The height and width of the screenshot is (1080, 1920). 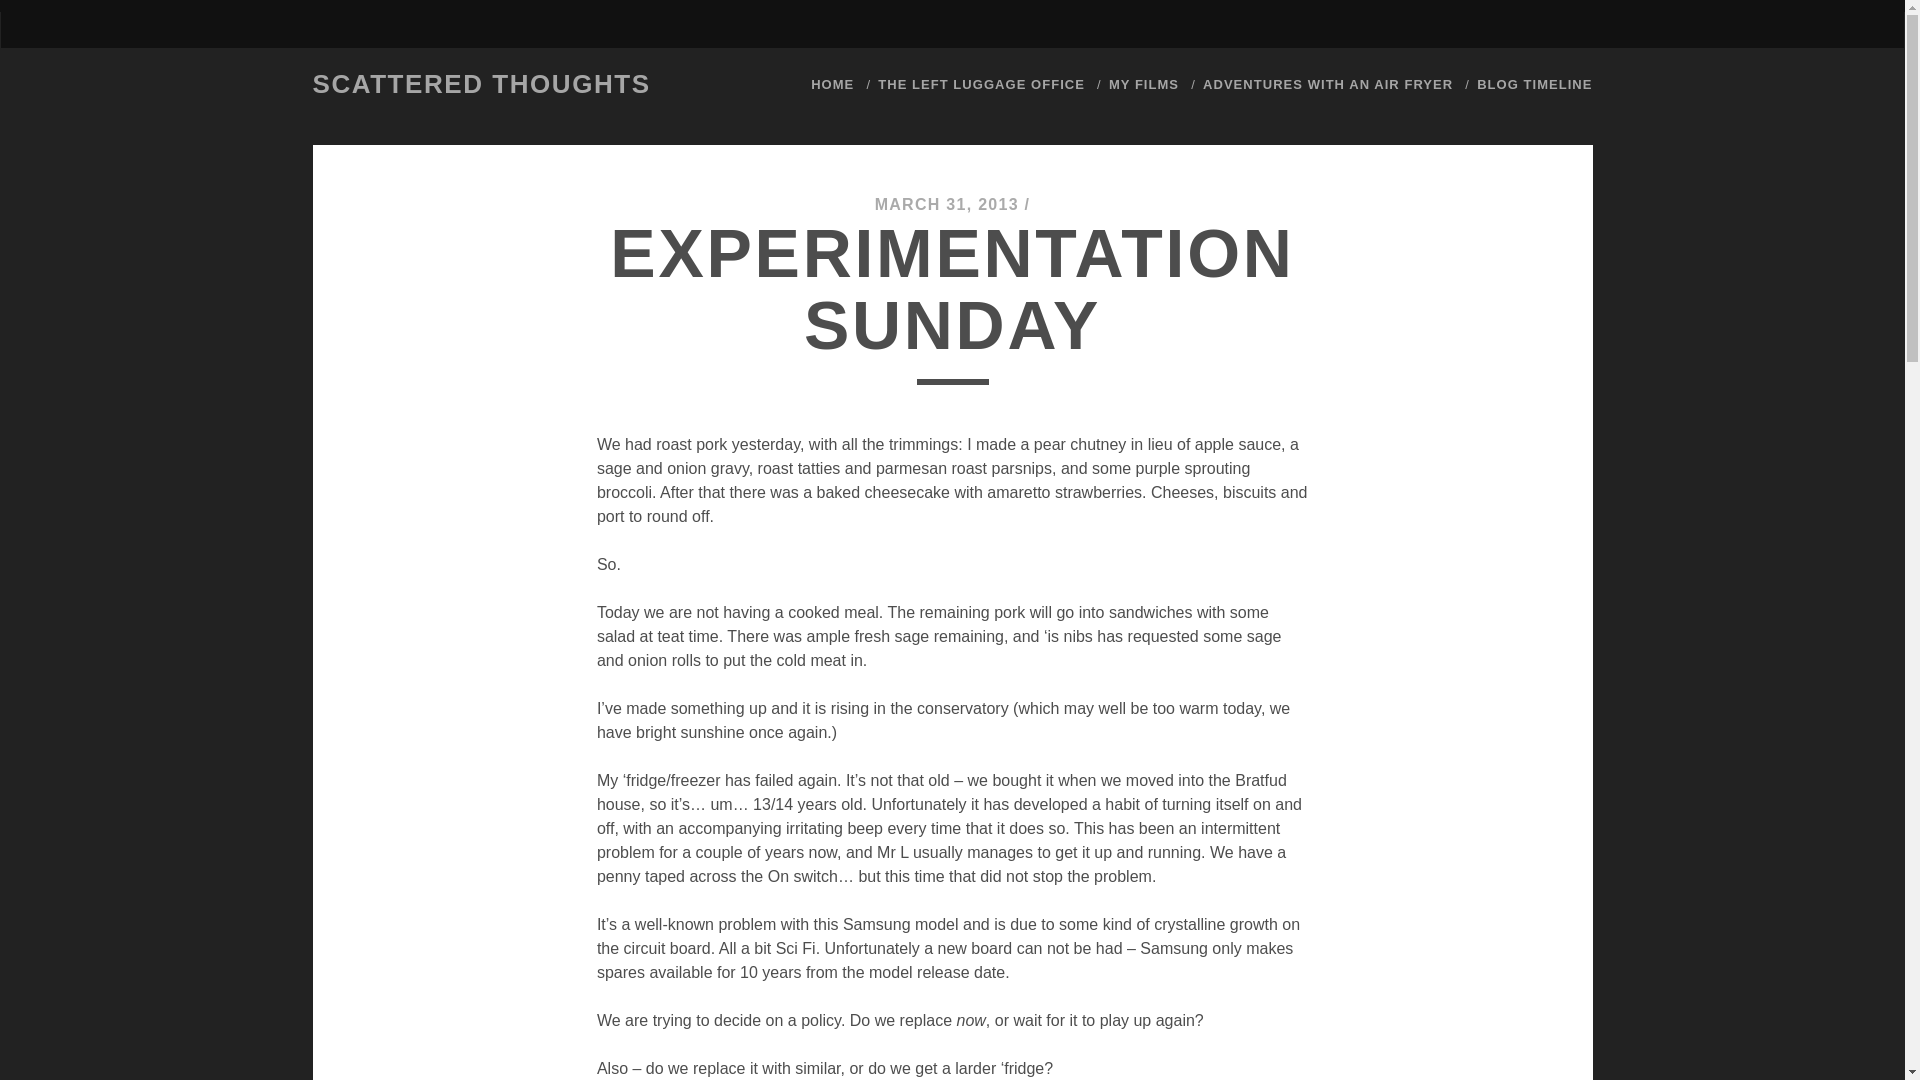 I want to click on SCATTERED THOUGHTS, so click(x=480, y=84).